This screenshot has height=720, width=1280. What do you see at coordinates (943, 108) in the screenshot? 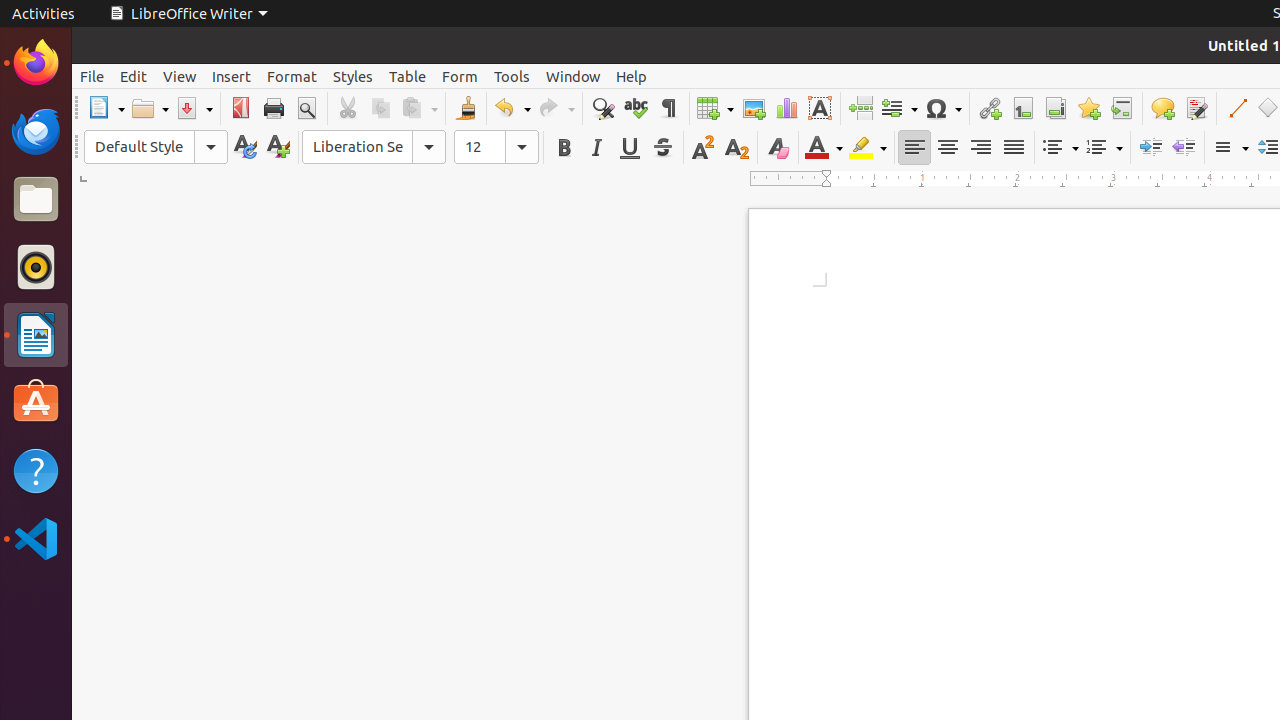
I see `Symbol` at bounding box center [943, 108].